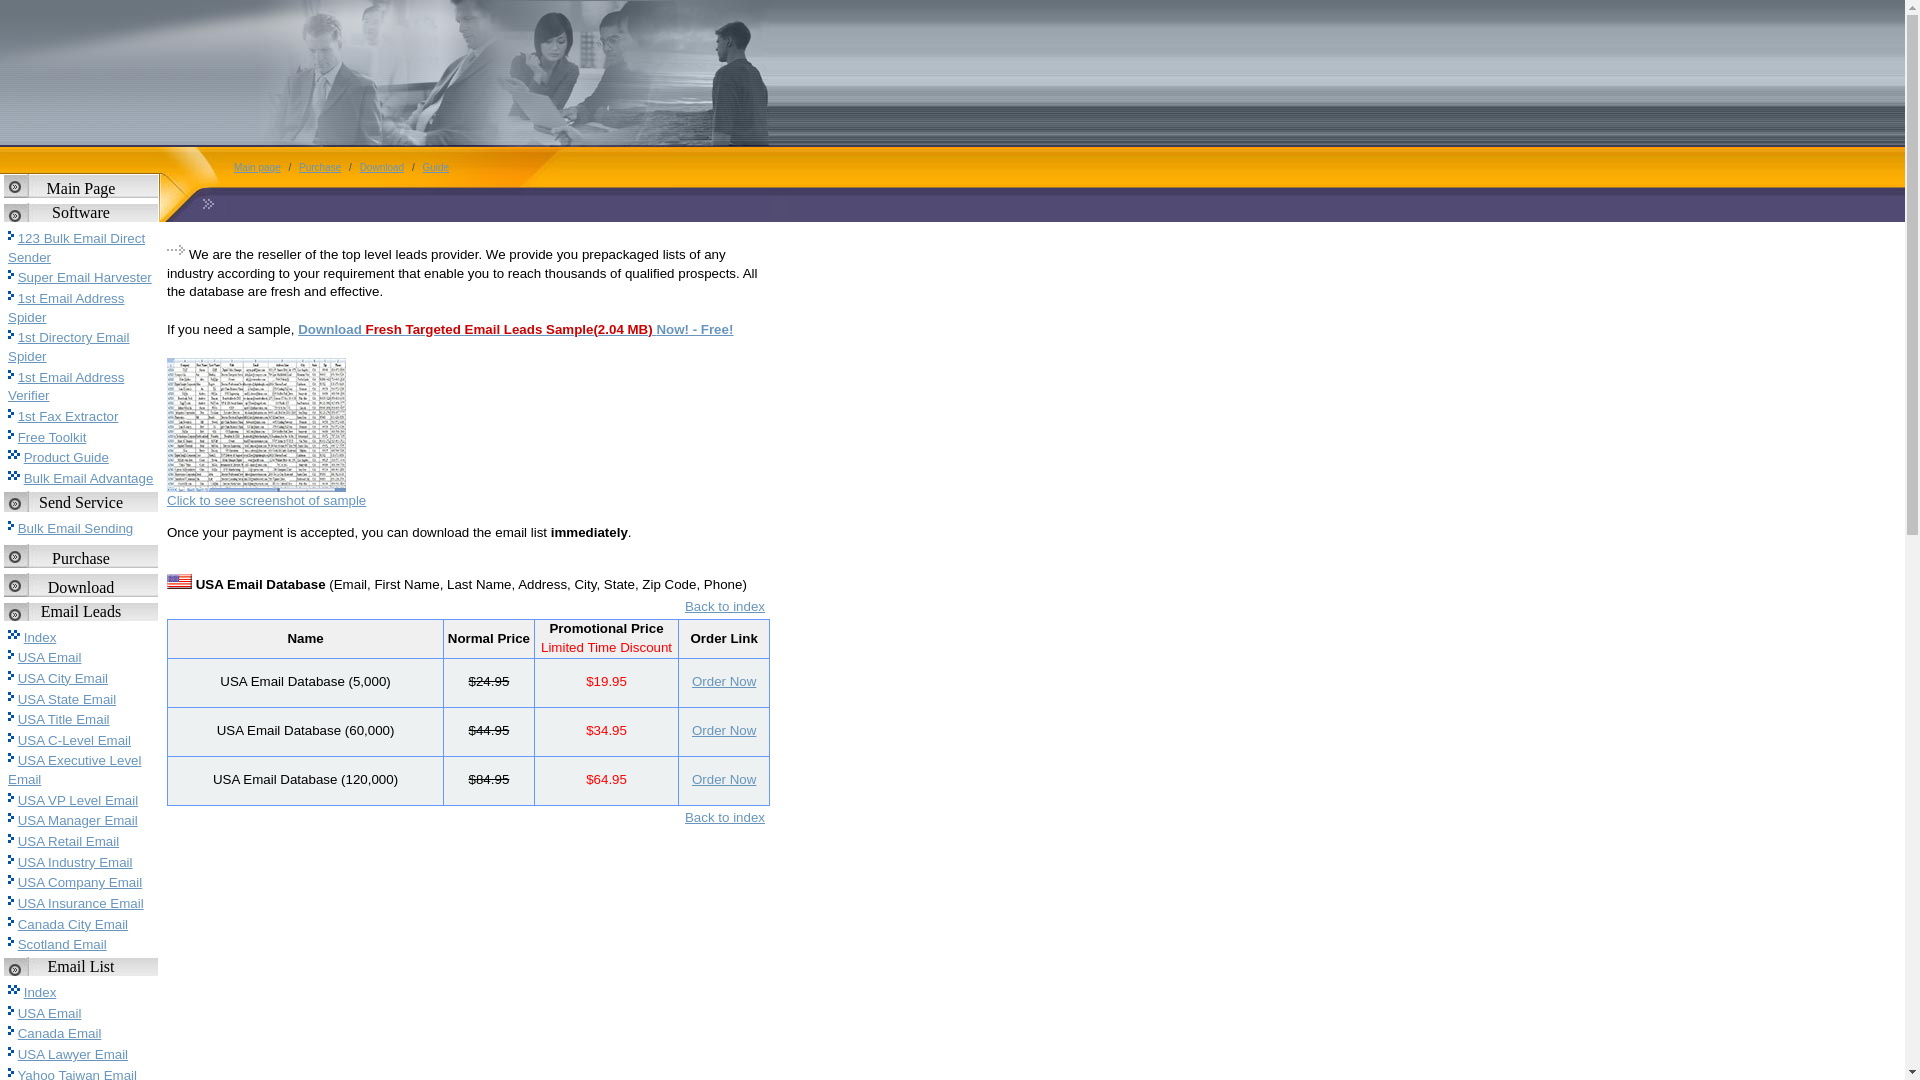 The image size is (1920, 1080). Describe the element at coordinates (64, 720) in the screenshot. I see `USA Title Email` at that location.